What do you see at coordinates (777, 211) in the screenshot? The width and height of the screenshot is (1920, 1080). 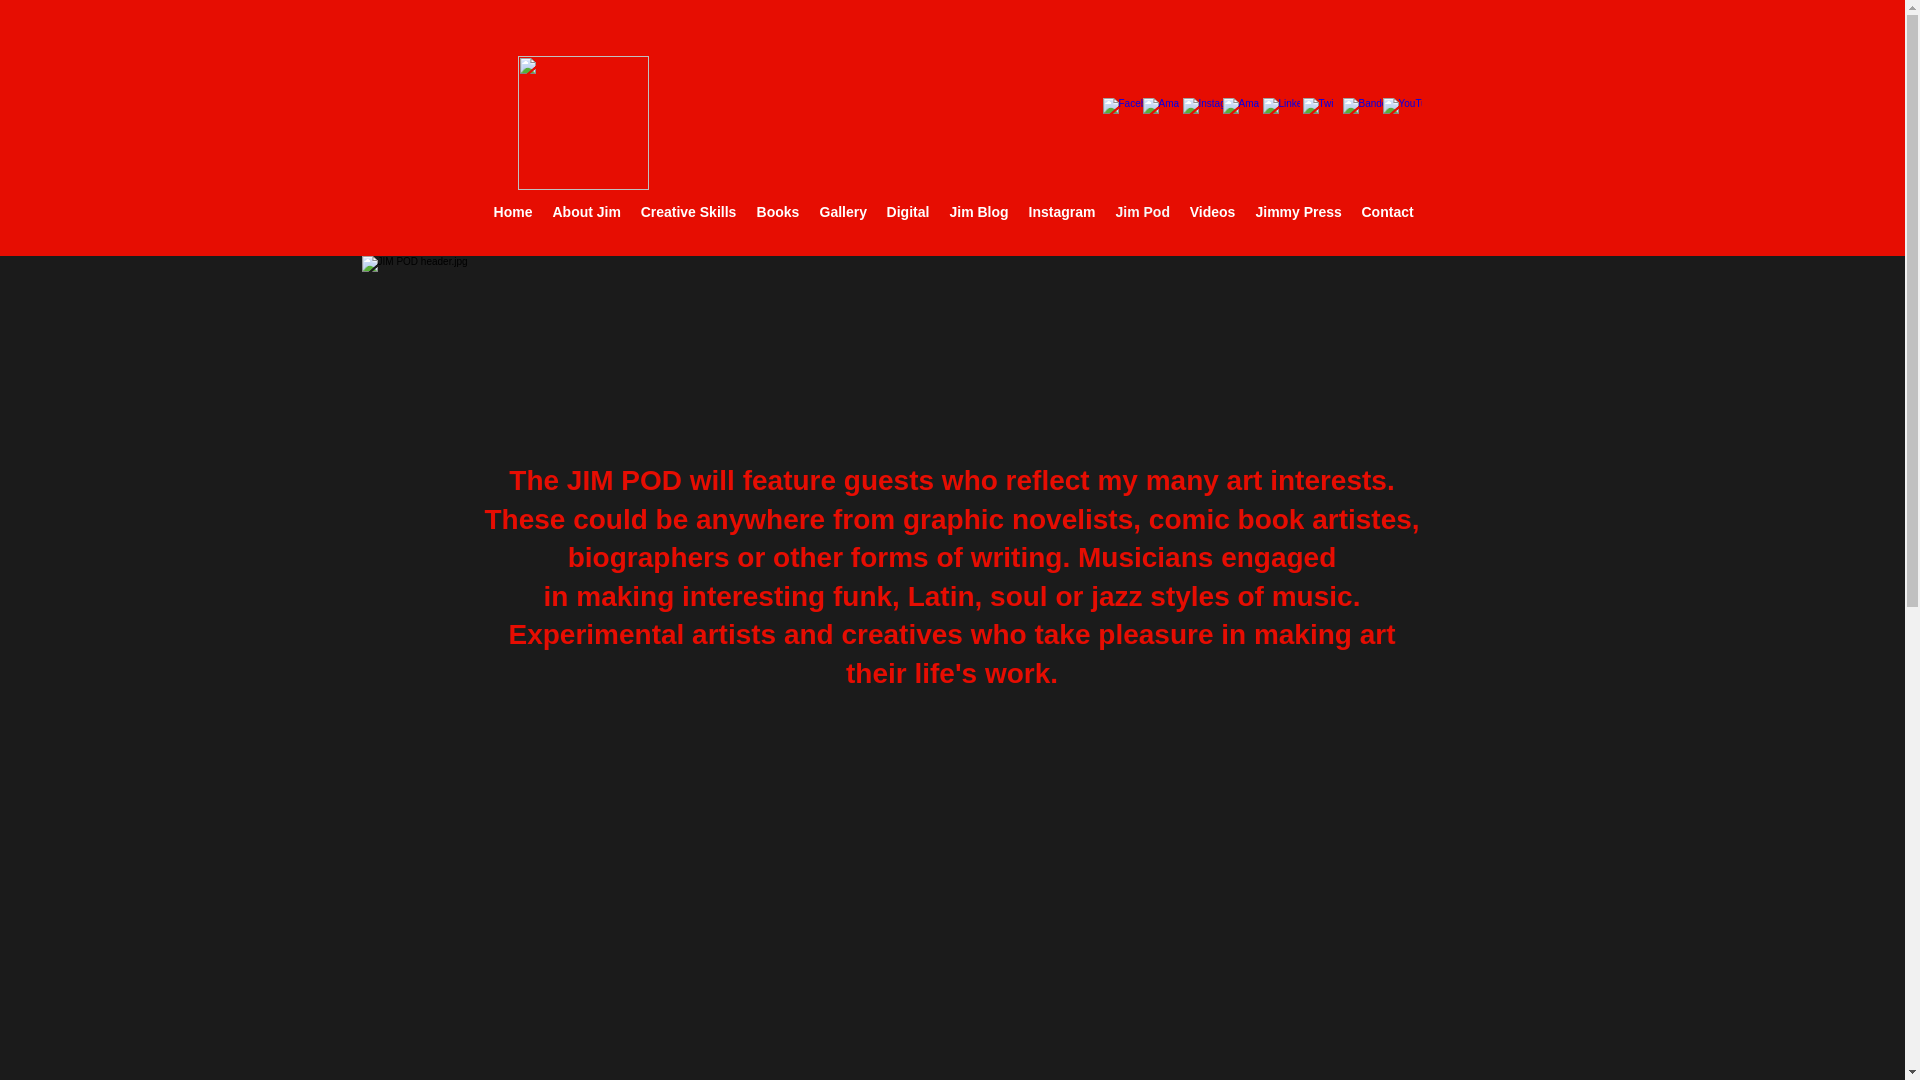 I see `Books` at bounding box center [777, 211].